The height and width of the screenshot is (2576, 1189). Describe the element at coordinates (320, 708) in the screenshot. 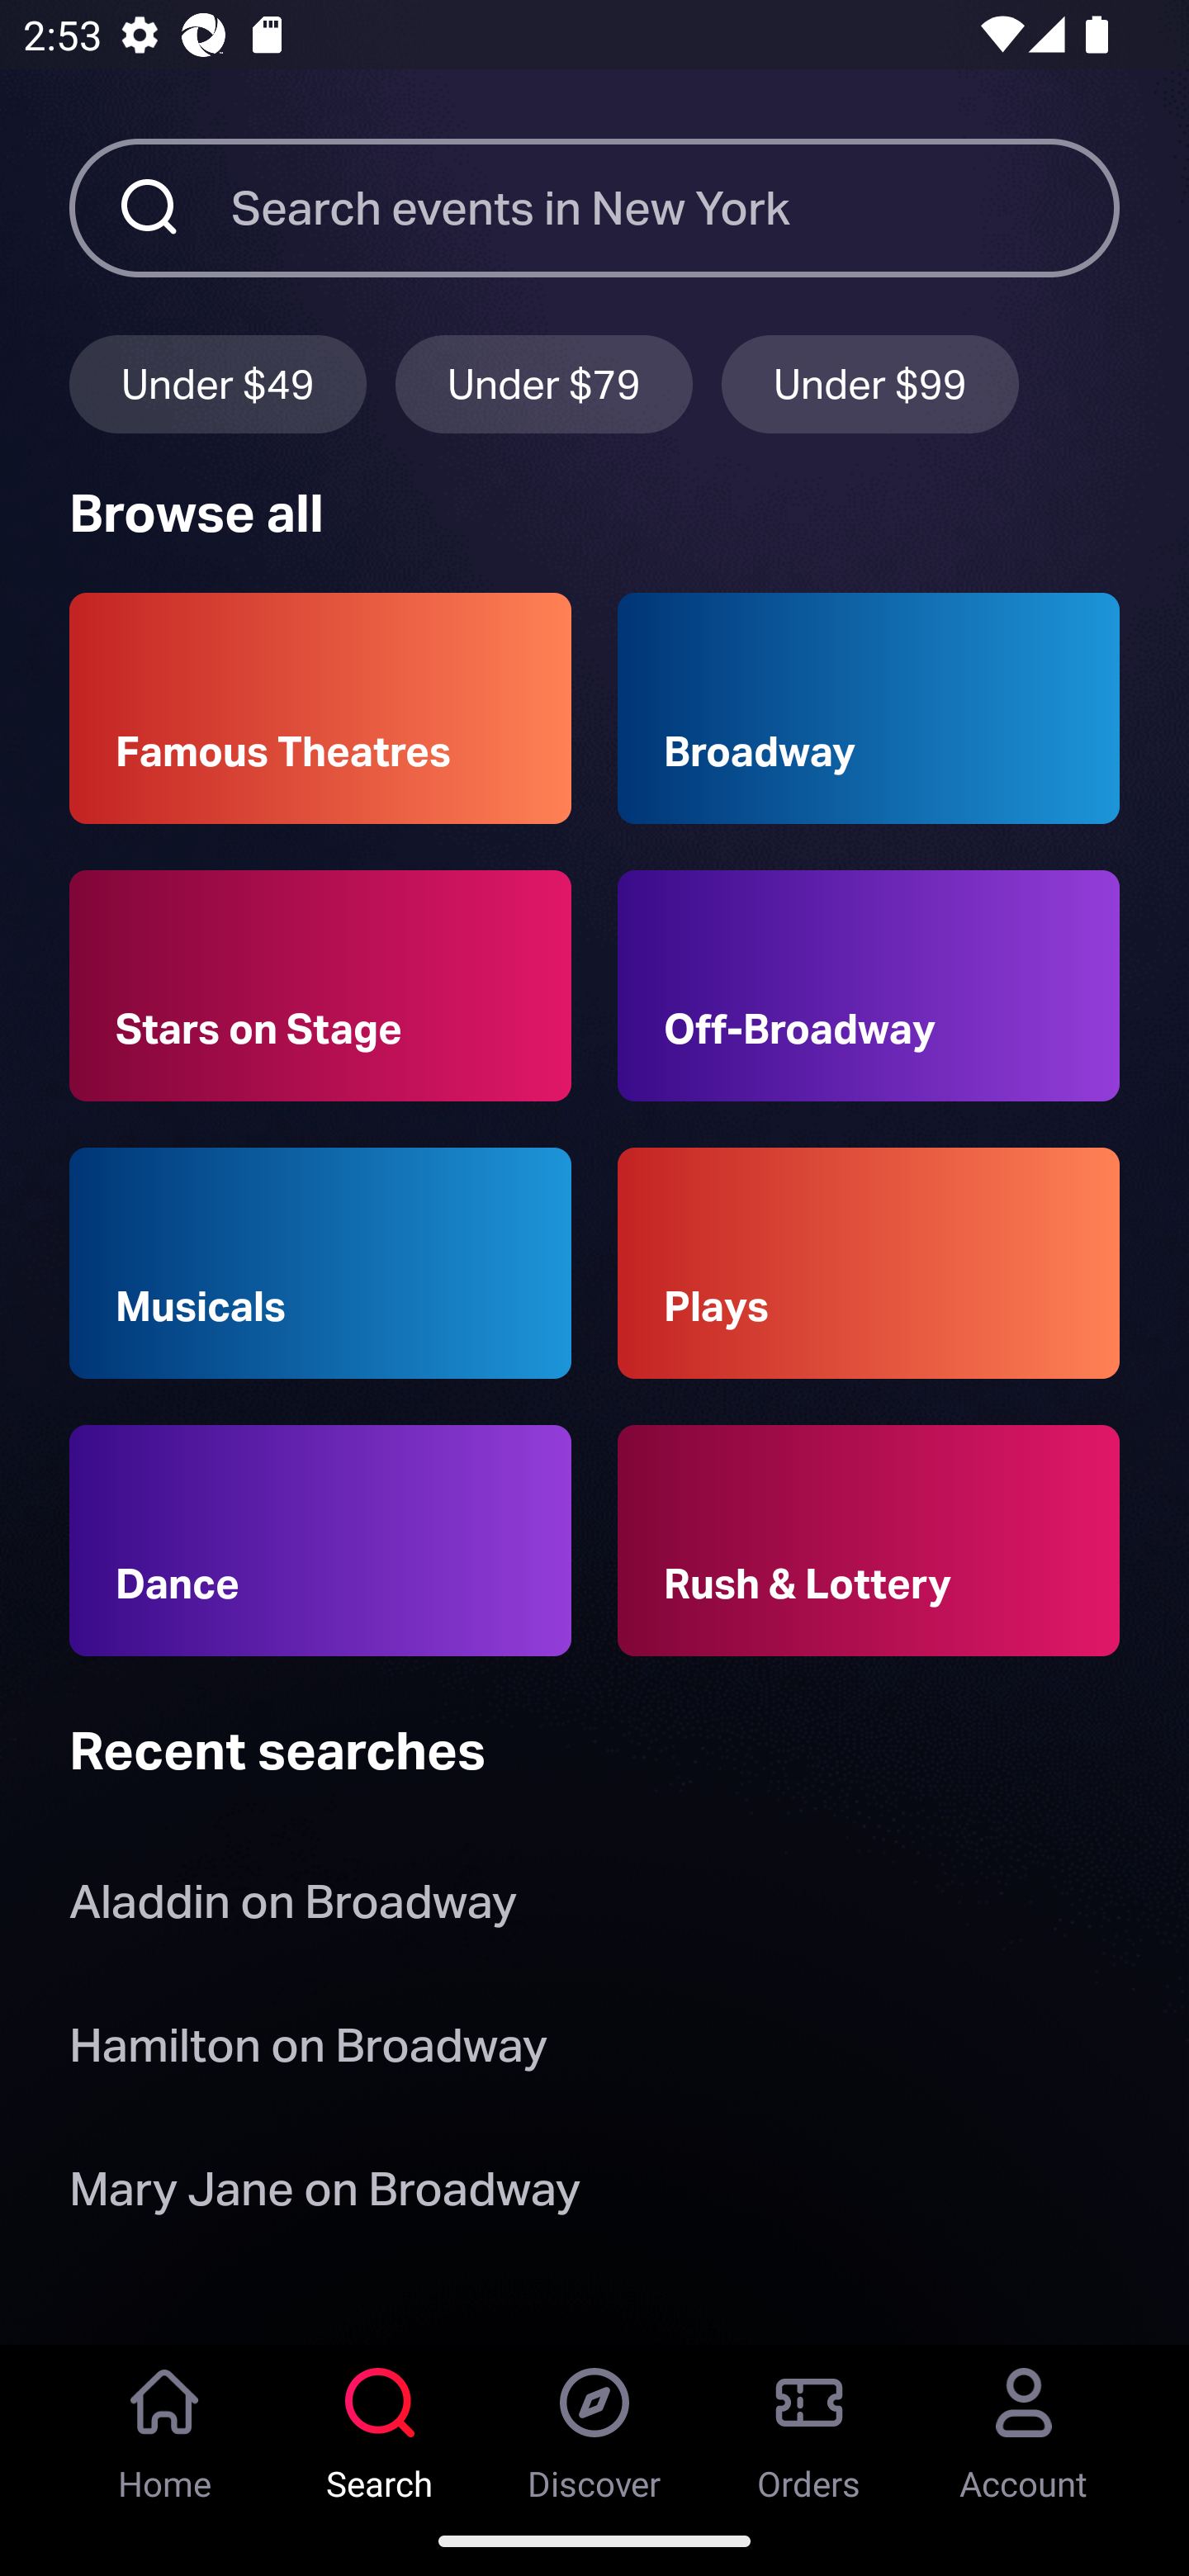

I see `Famous Theatres` at that location.